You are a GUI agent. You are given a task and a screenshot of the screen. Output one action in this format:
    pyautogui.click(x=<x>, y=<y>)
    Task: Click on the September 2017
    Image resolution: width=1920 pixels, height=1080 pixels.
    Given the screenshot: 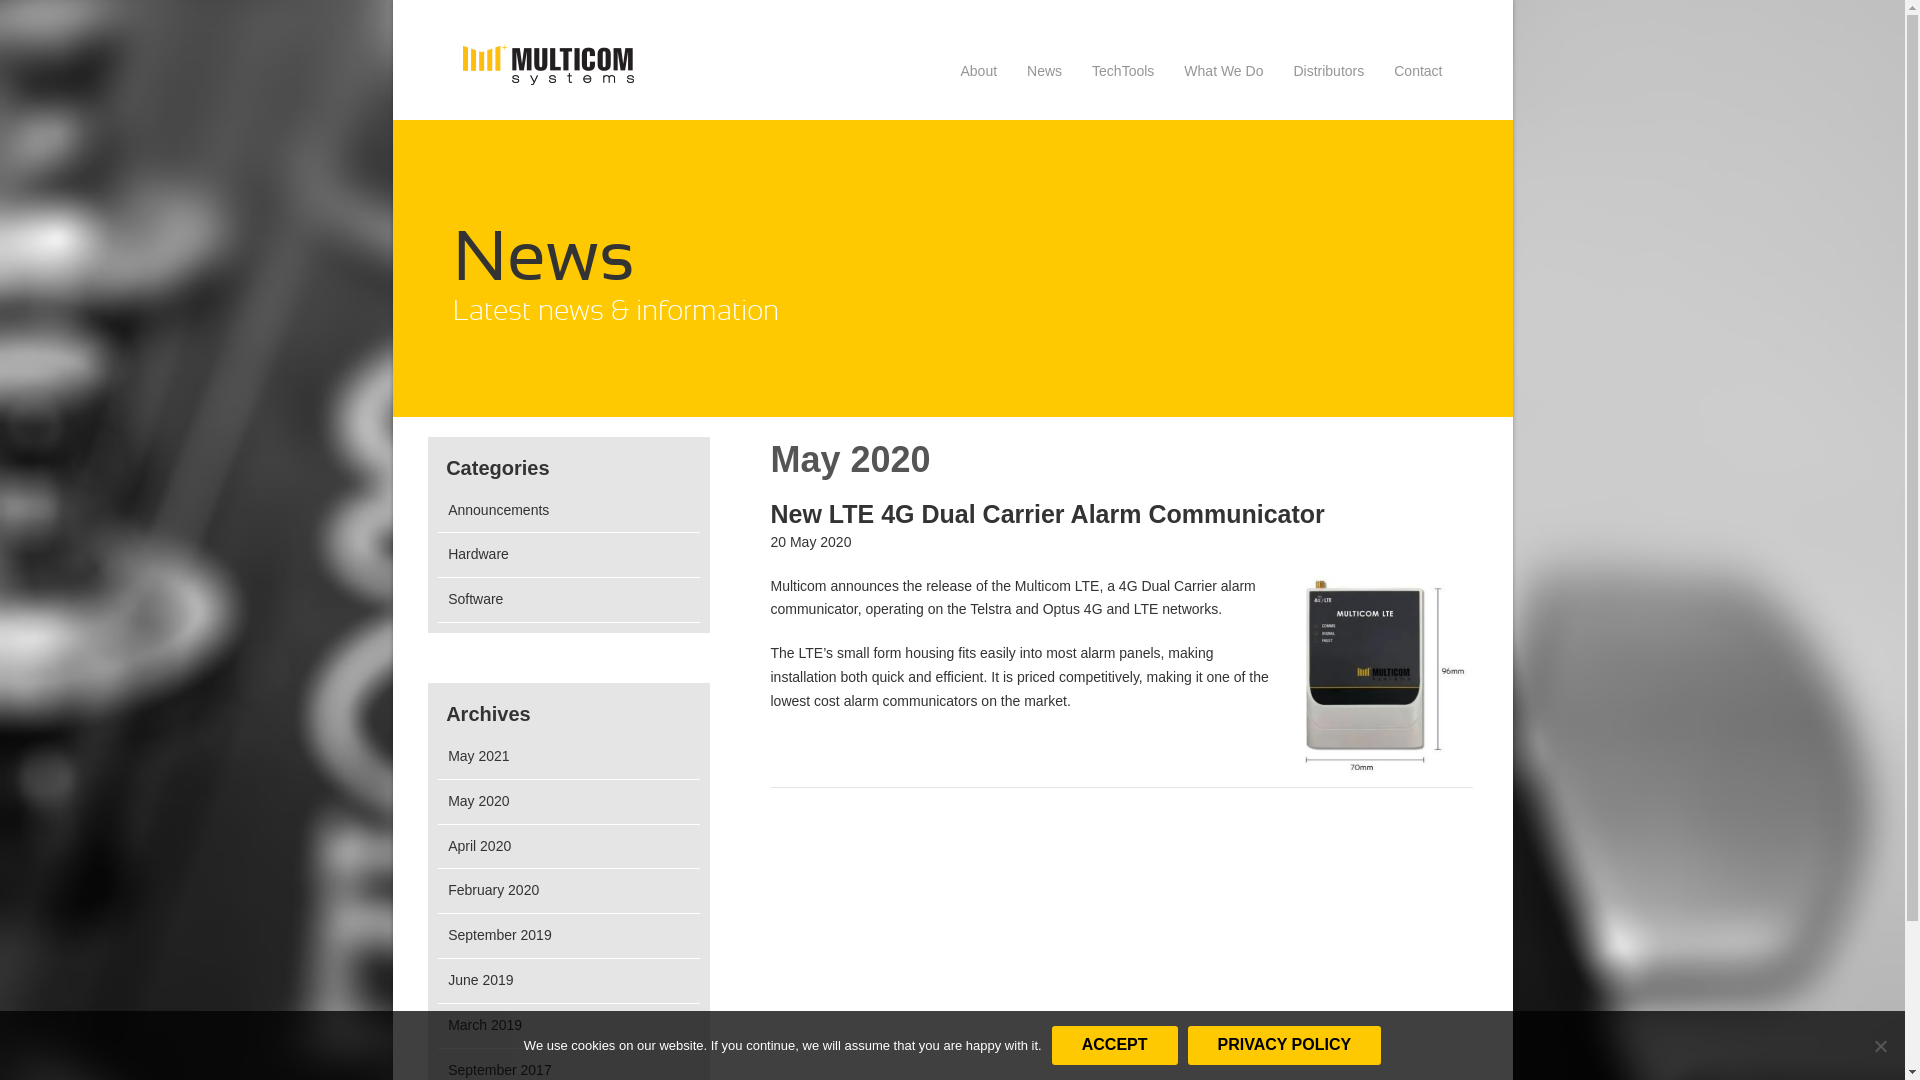 What is the action you would take?
    pyautogui.click(x=500, y=1070)
    